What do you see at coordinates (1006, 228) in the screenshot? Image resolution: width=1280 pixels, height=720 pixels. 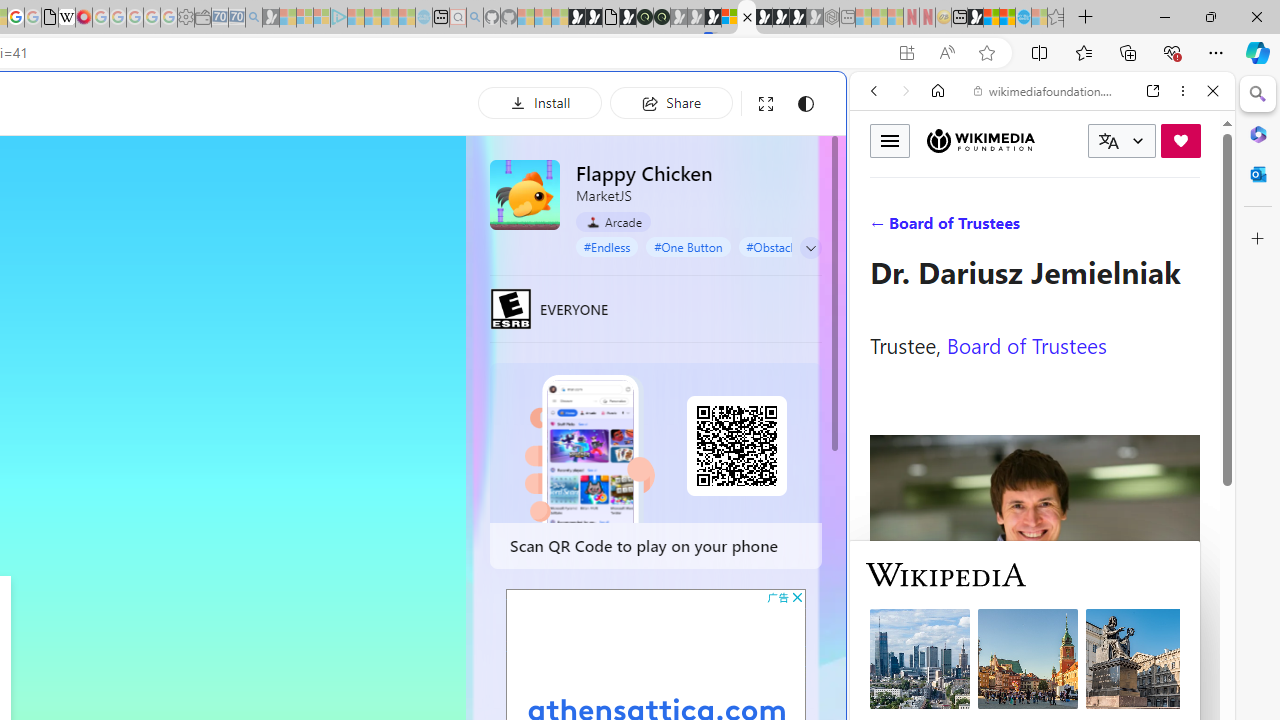 I see `VIDEOS` at bounding box center [1006, 228].